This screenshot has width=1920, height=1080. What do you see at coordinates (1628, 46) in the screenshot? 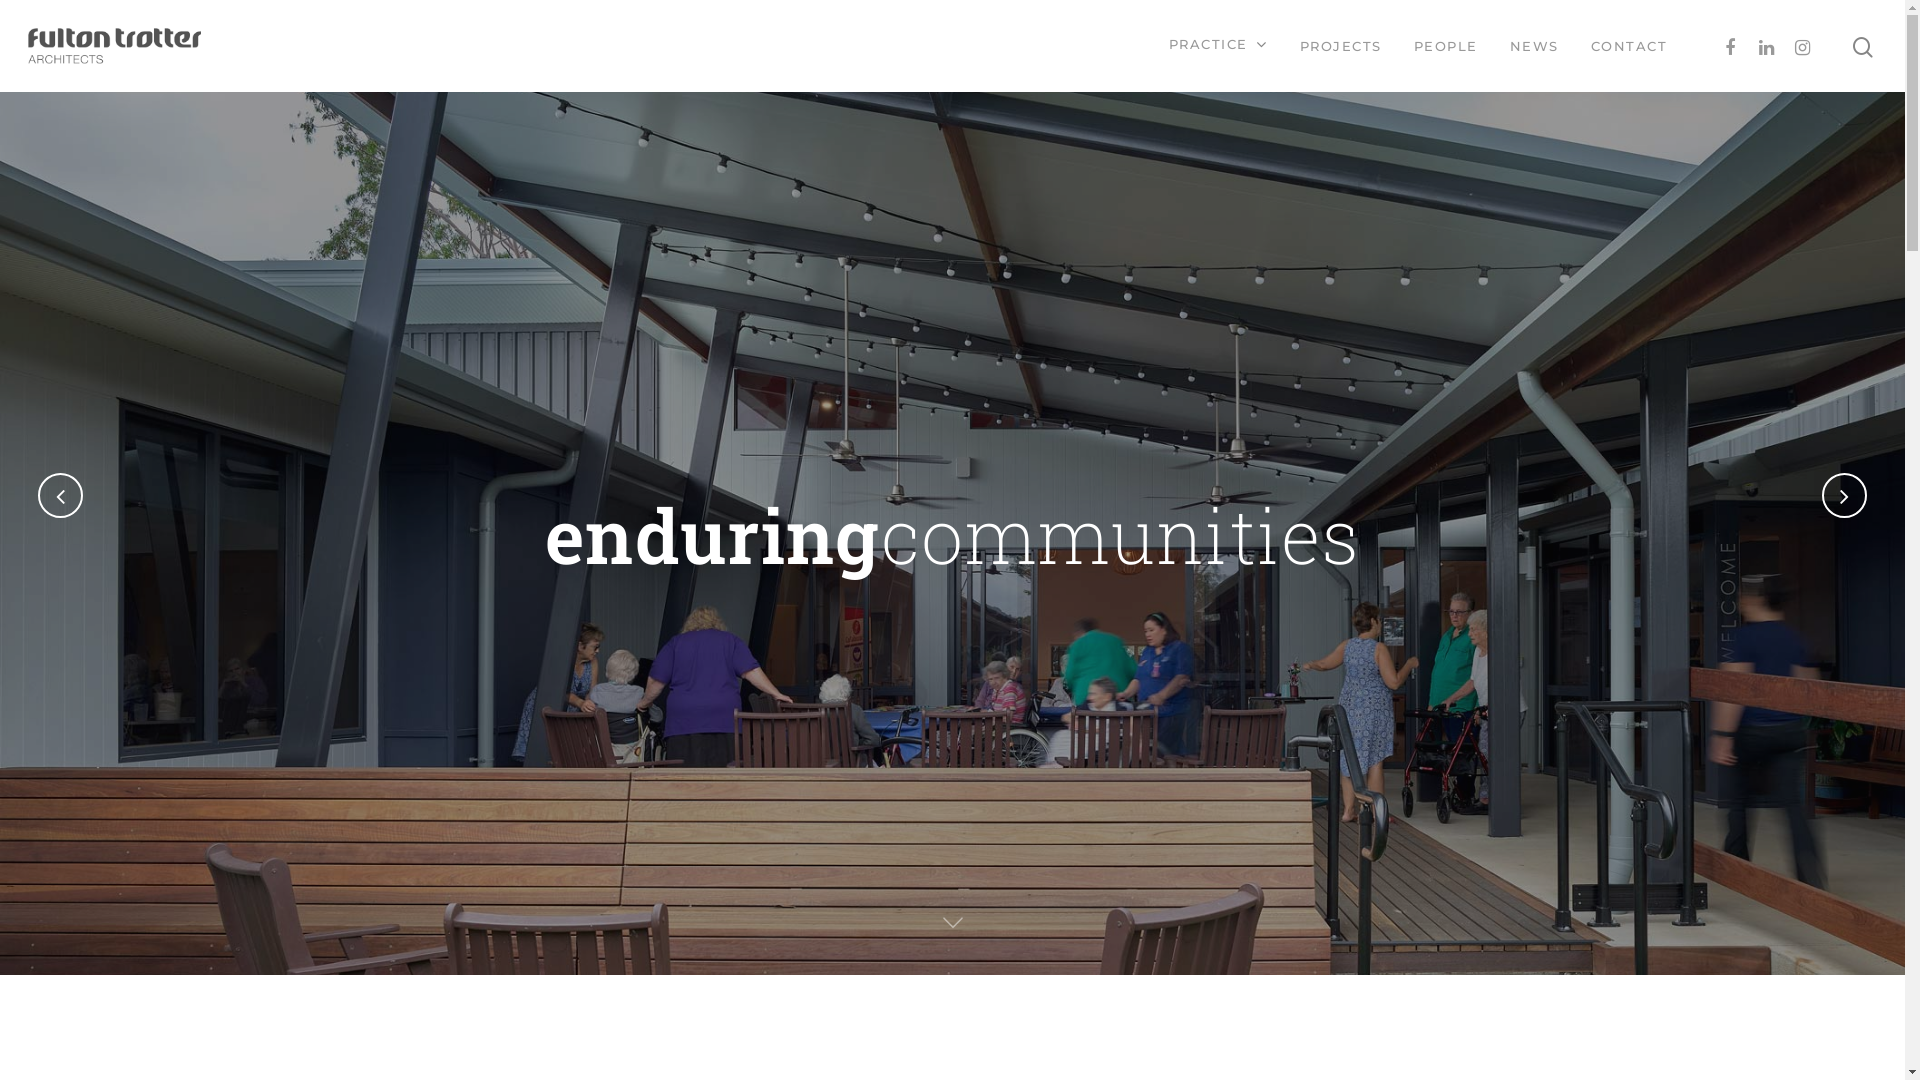
I see `CONTACT` at bounding box center [1628, 46].